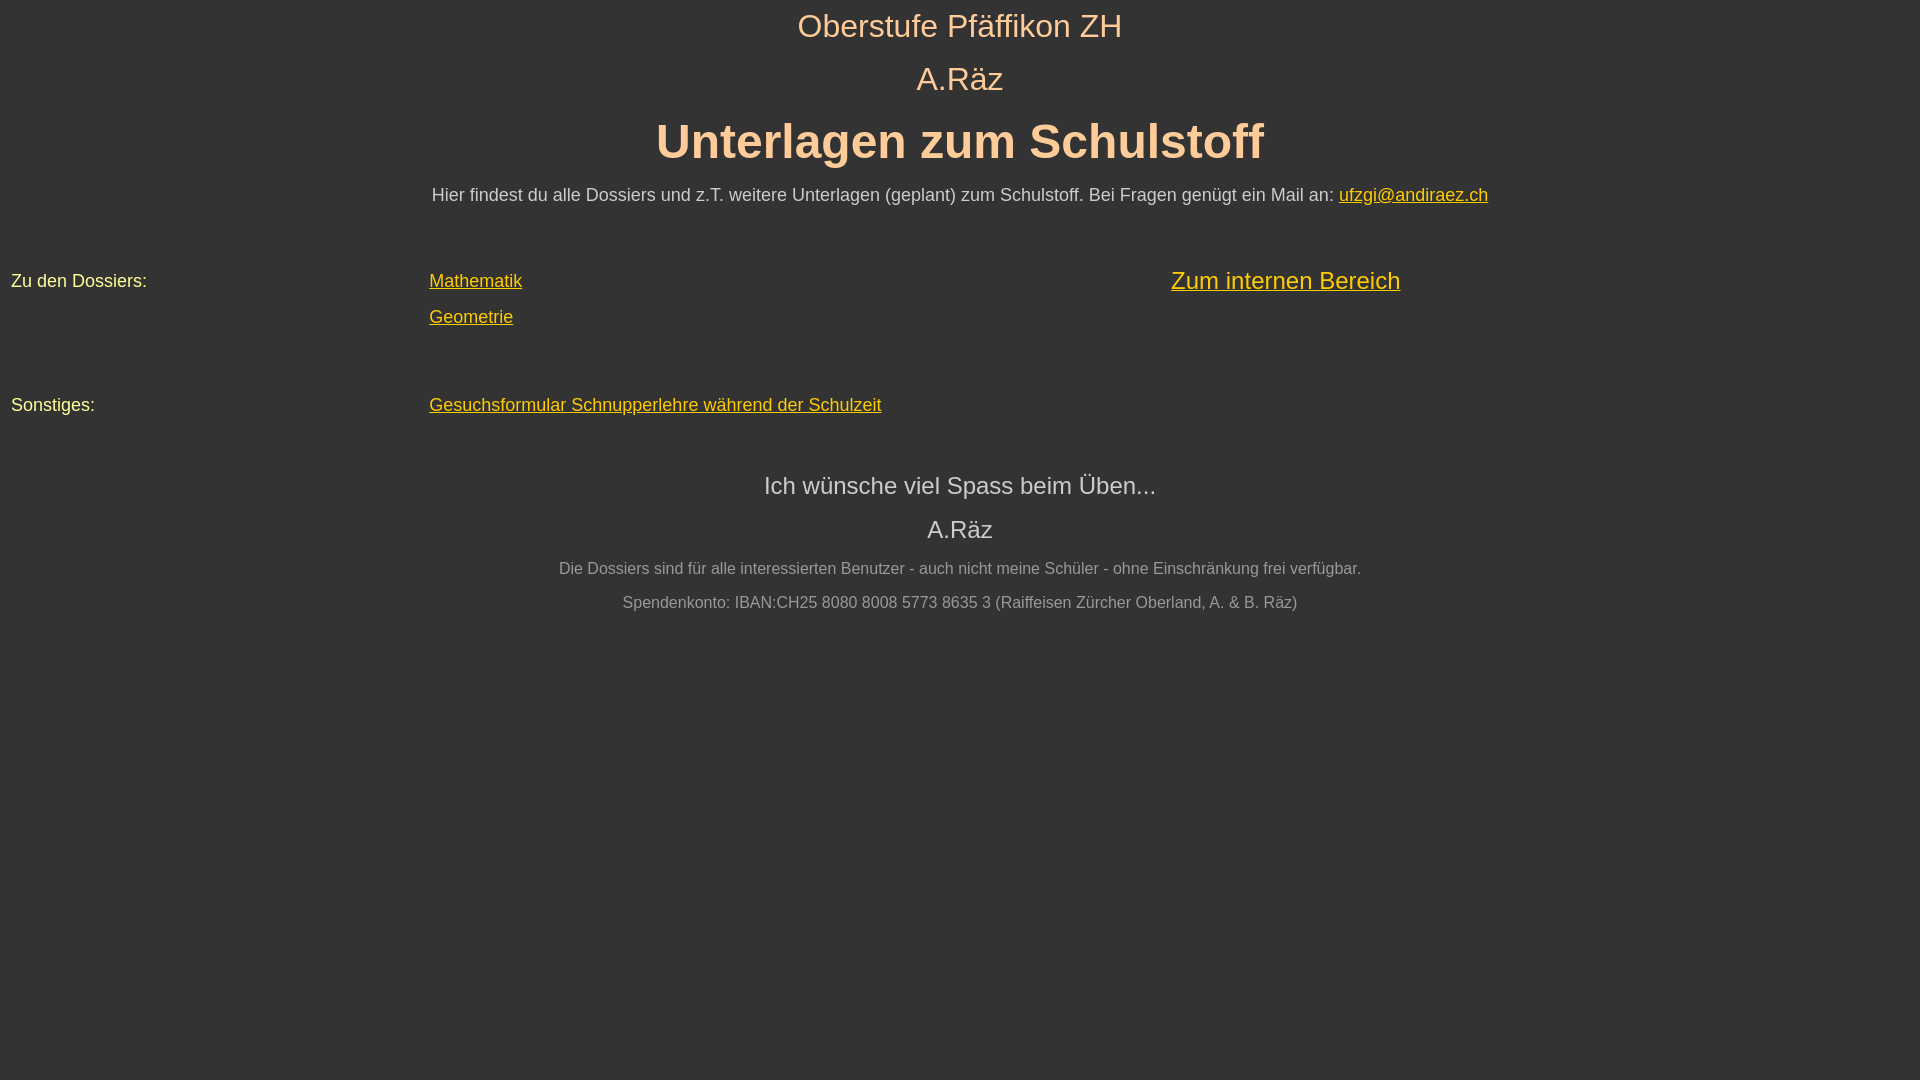 The width and height of the screenshot is (1920, 1080). What do you see at coordinates (1286, 284) in the screenshot?
I see `Zum internen Bereich` at bounding box center [1286, 284].